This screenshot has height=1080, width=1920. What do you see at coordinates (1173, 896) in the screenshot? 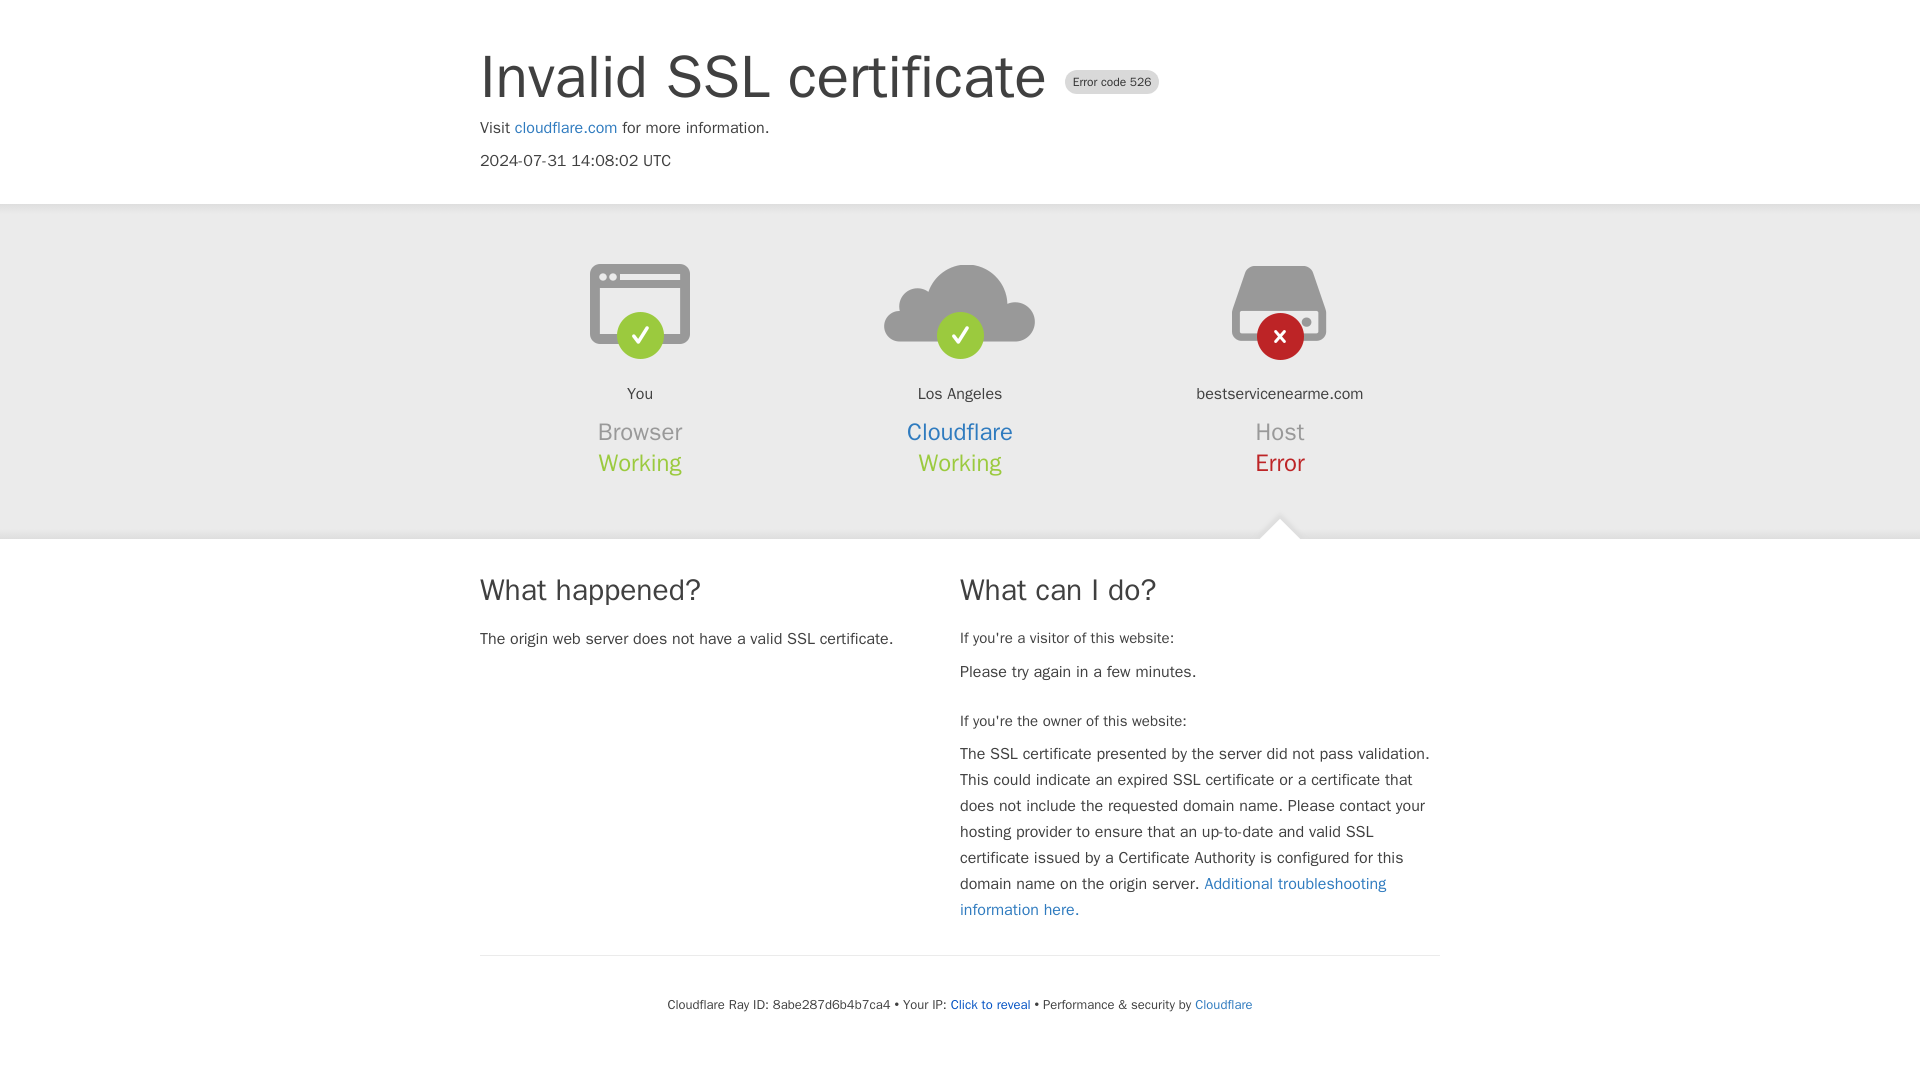
I see `Additional troubleshooting information here.` at bounding box center [1173, 896].